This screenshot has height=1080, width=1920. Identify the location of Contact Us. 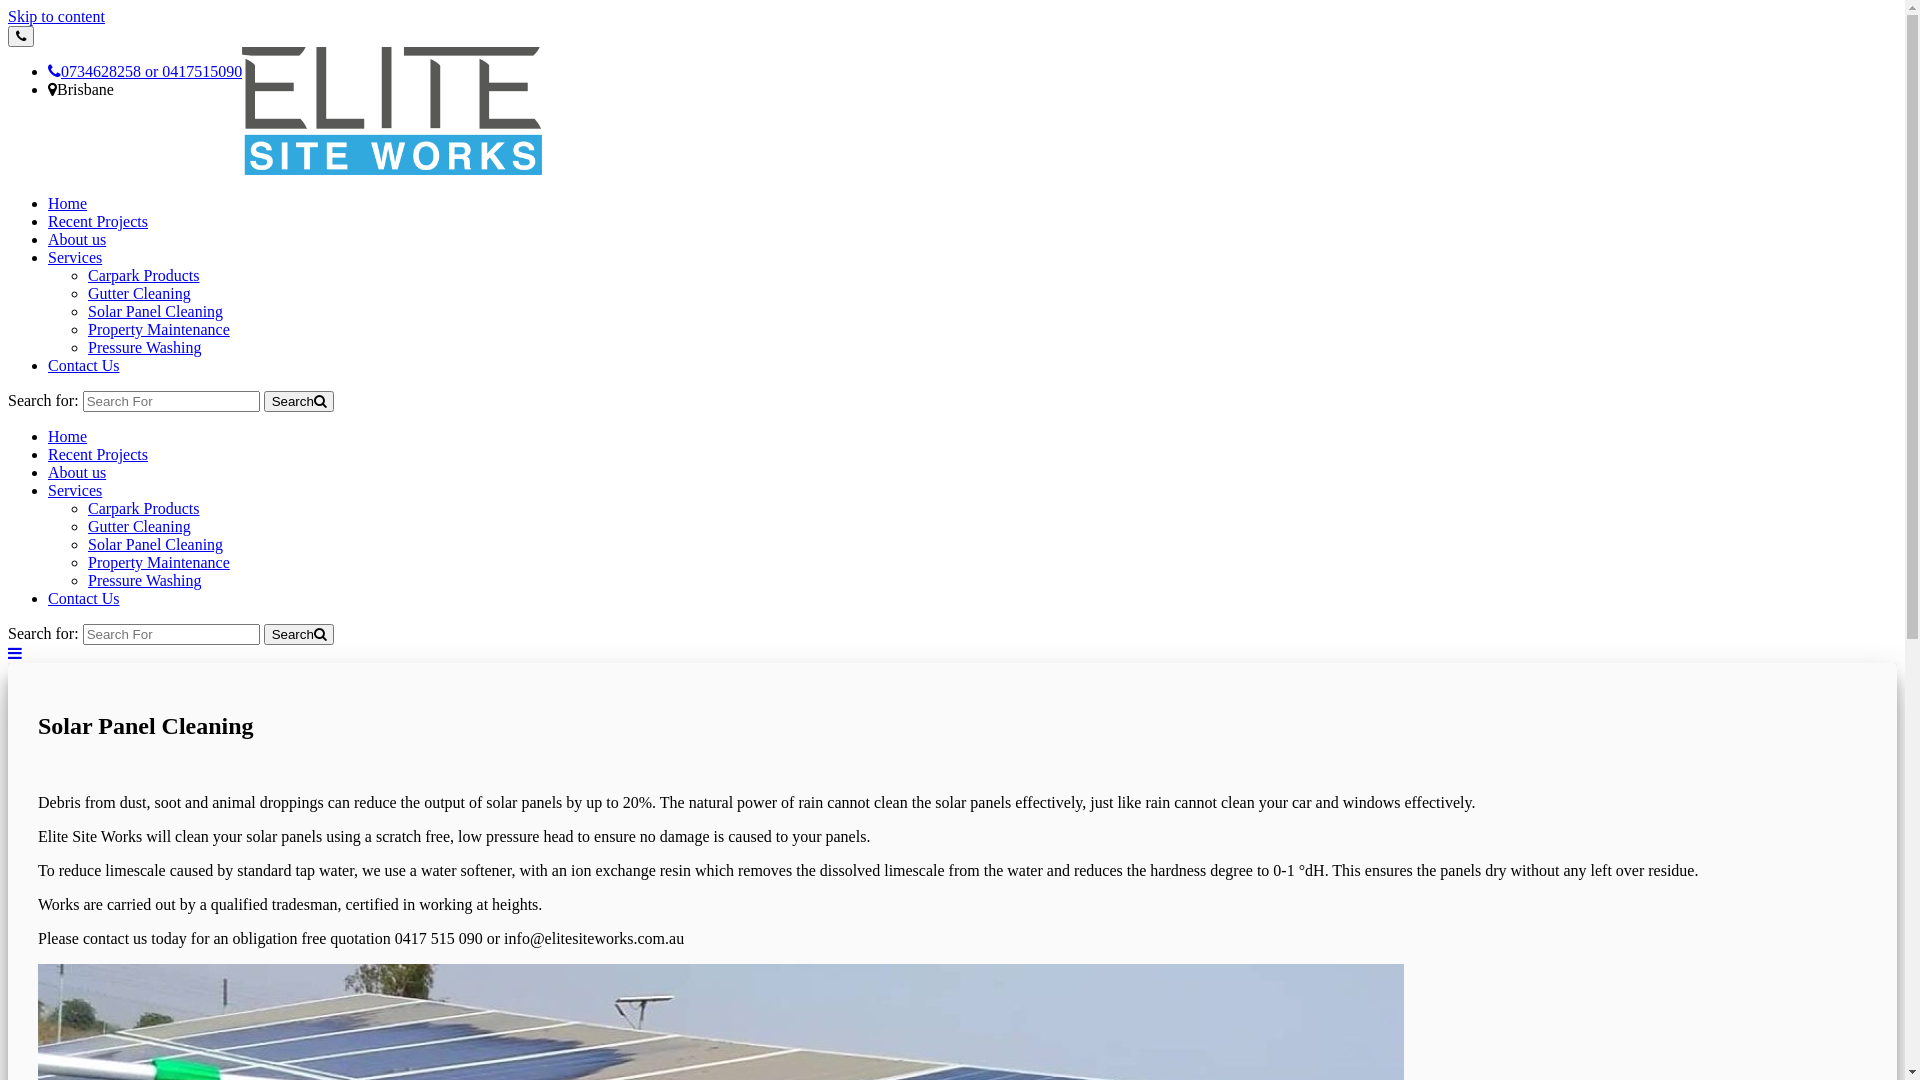
(84, 365).